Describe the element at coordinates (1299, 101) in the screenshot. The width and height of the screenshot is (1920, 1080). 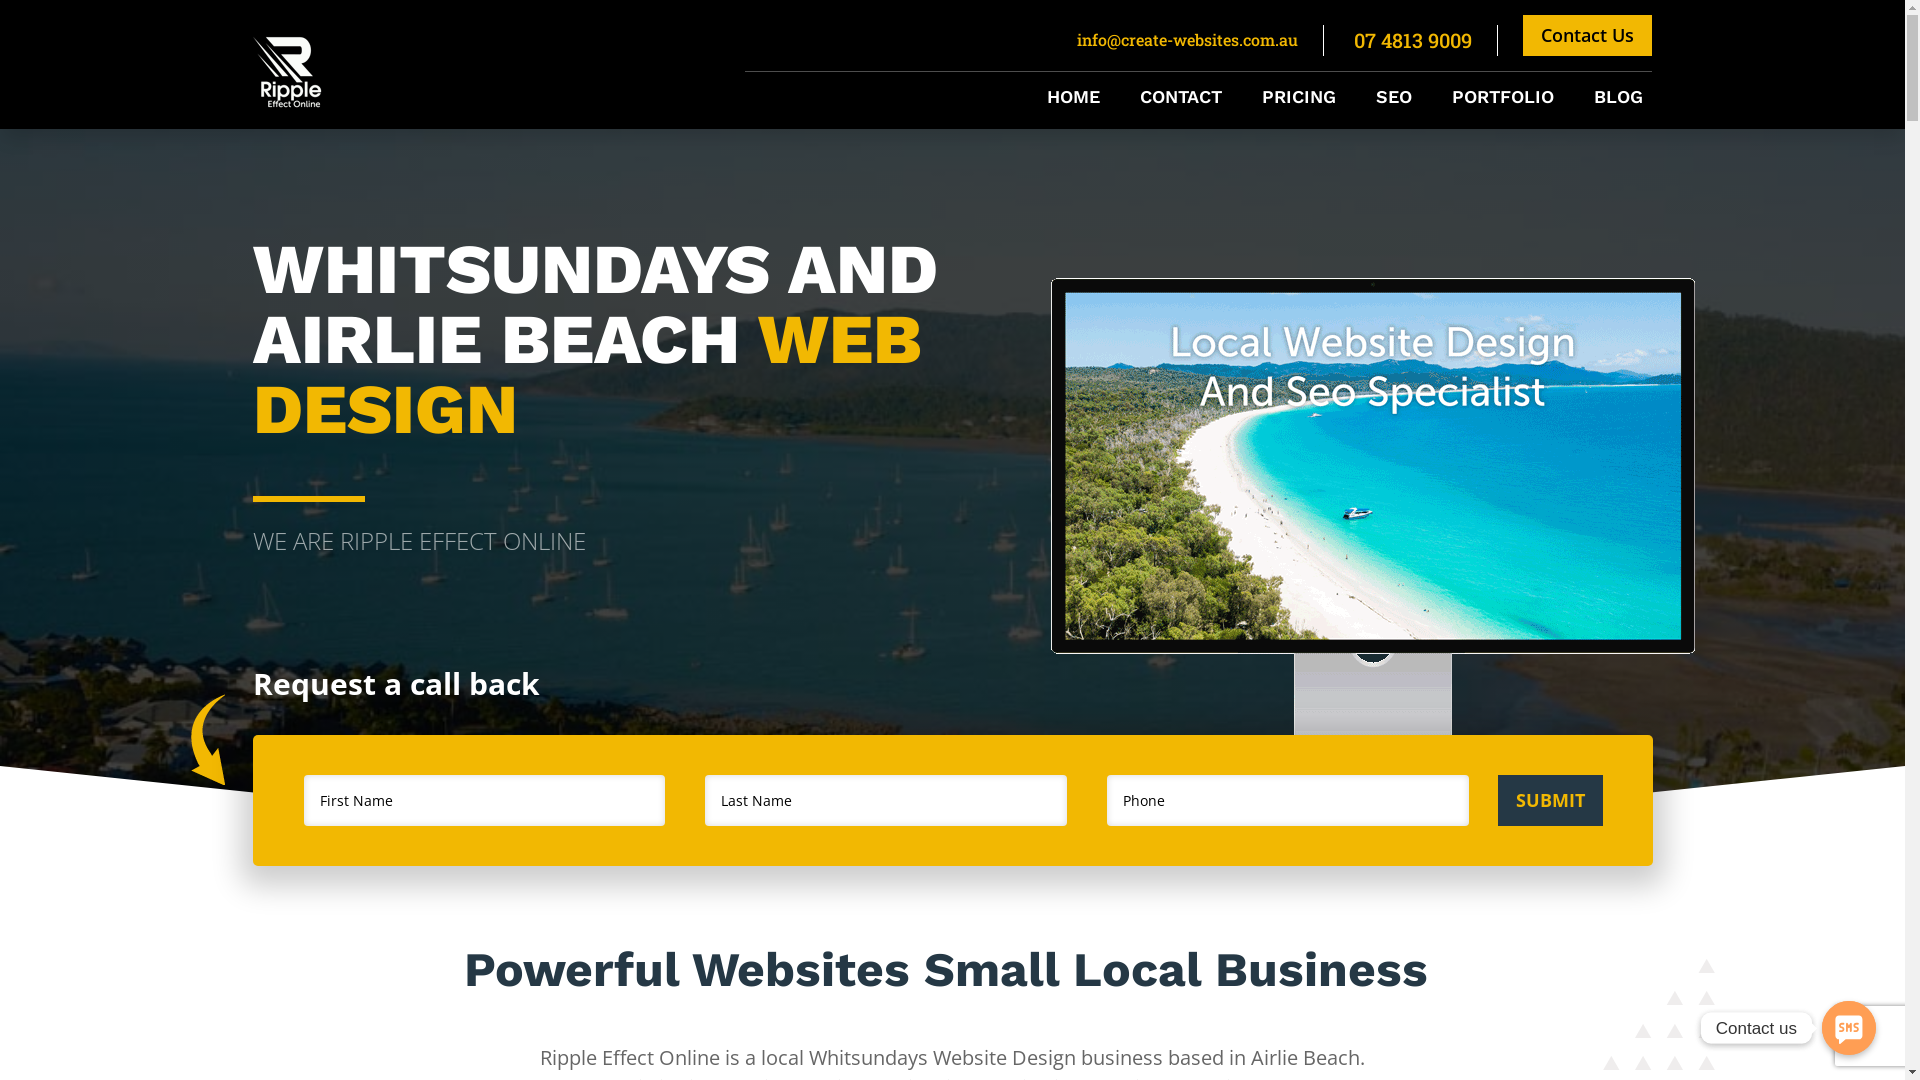
I see `PRICING` at that location.